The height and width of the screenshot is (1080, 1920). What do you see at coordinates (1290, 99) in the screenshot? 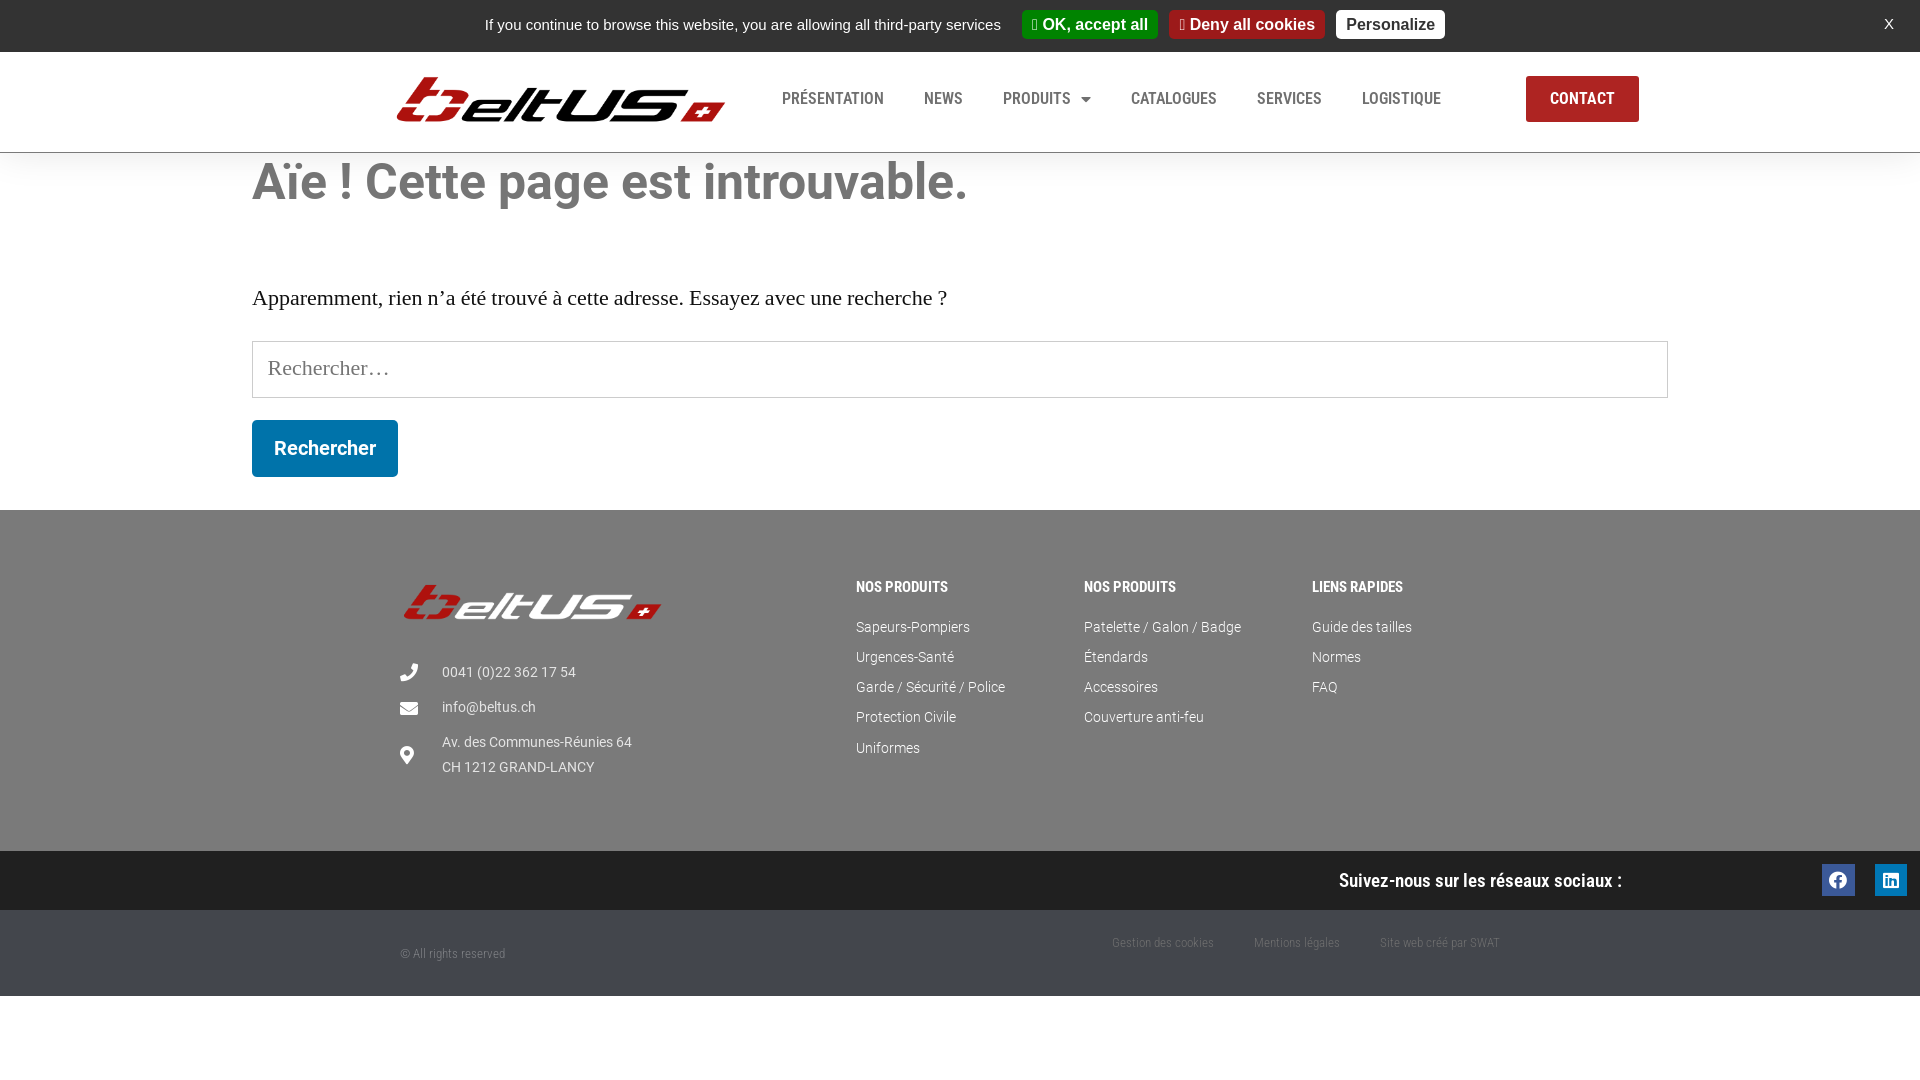
I see `SERVICES` at bounding box center [1290, 99].